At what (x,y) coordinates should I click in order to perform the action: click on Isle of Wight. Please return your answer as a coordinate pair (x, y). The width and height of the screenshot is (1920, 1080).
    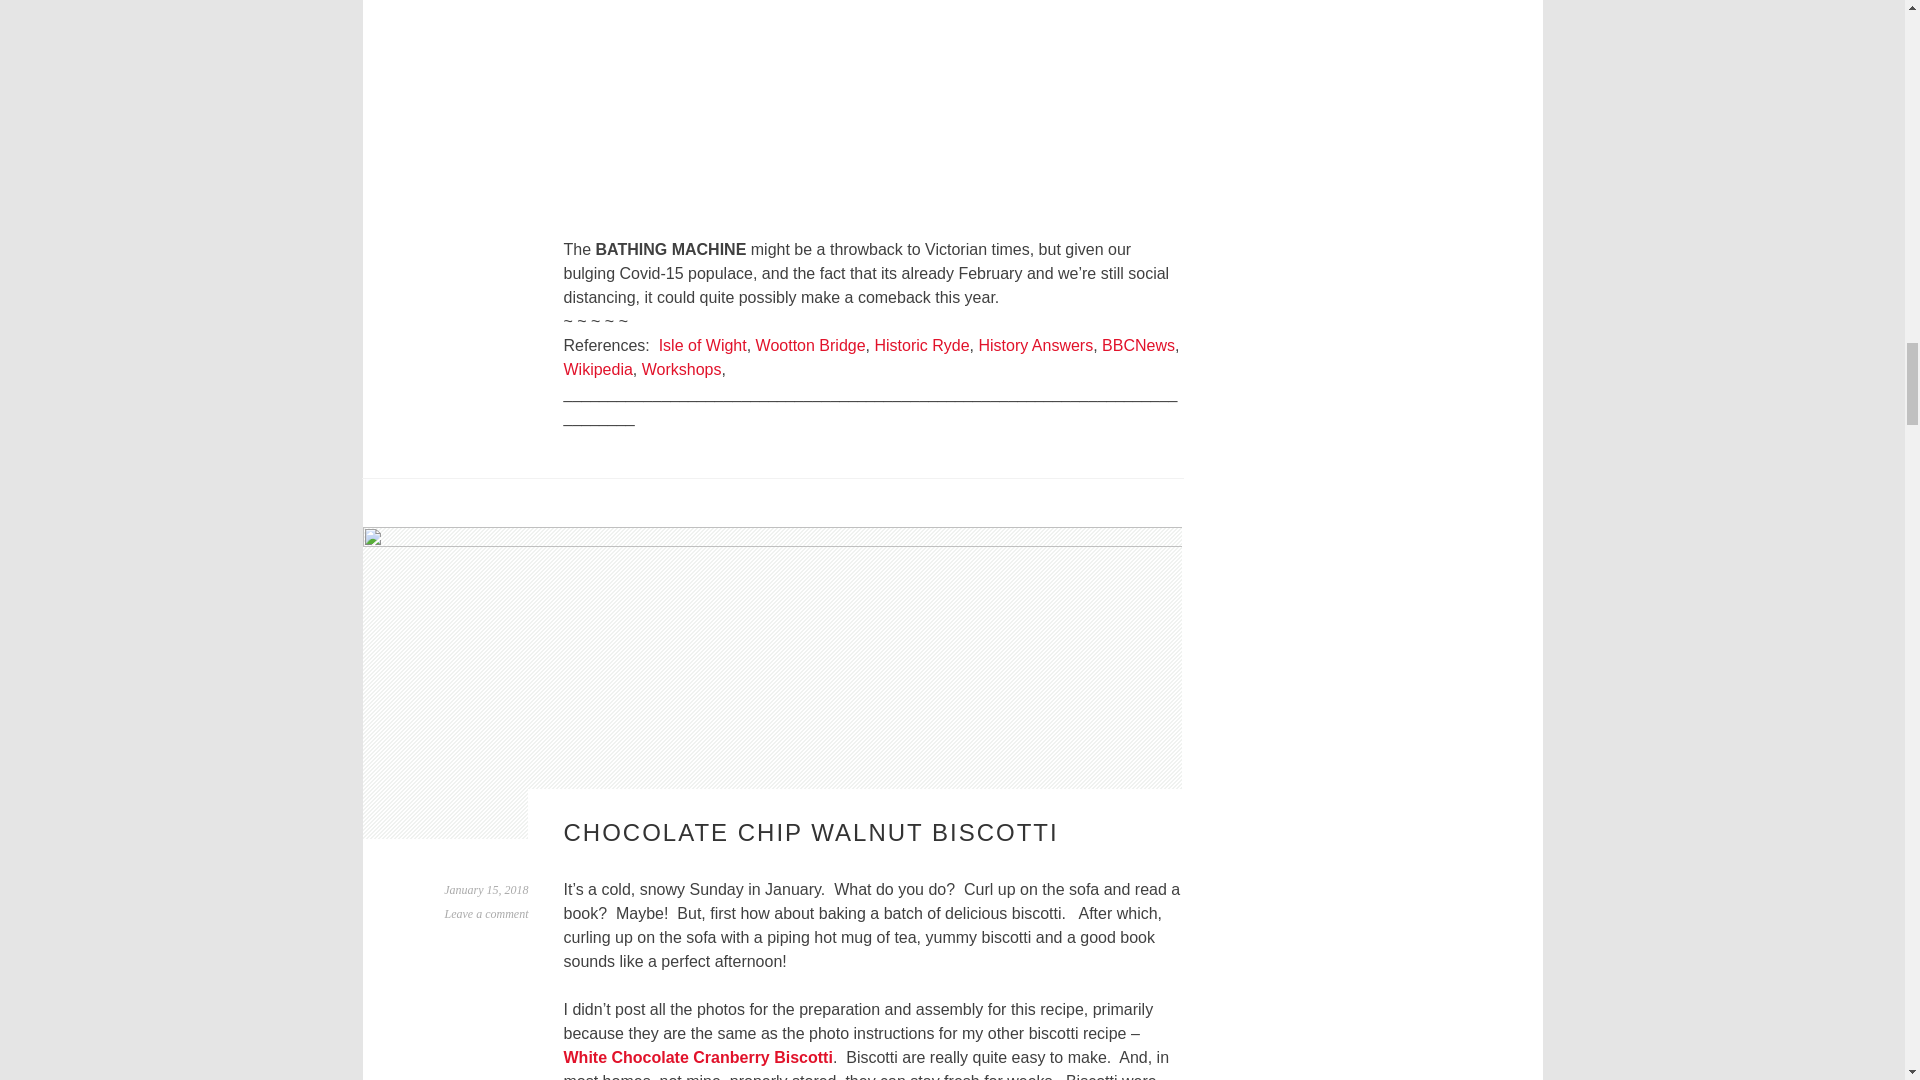
    Looking at the image, I should click on (702, 345).